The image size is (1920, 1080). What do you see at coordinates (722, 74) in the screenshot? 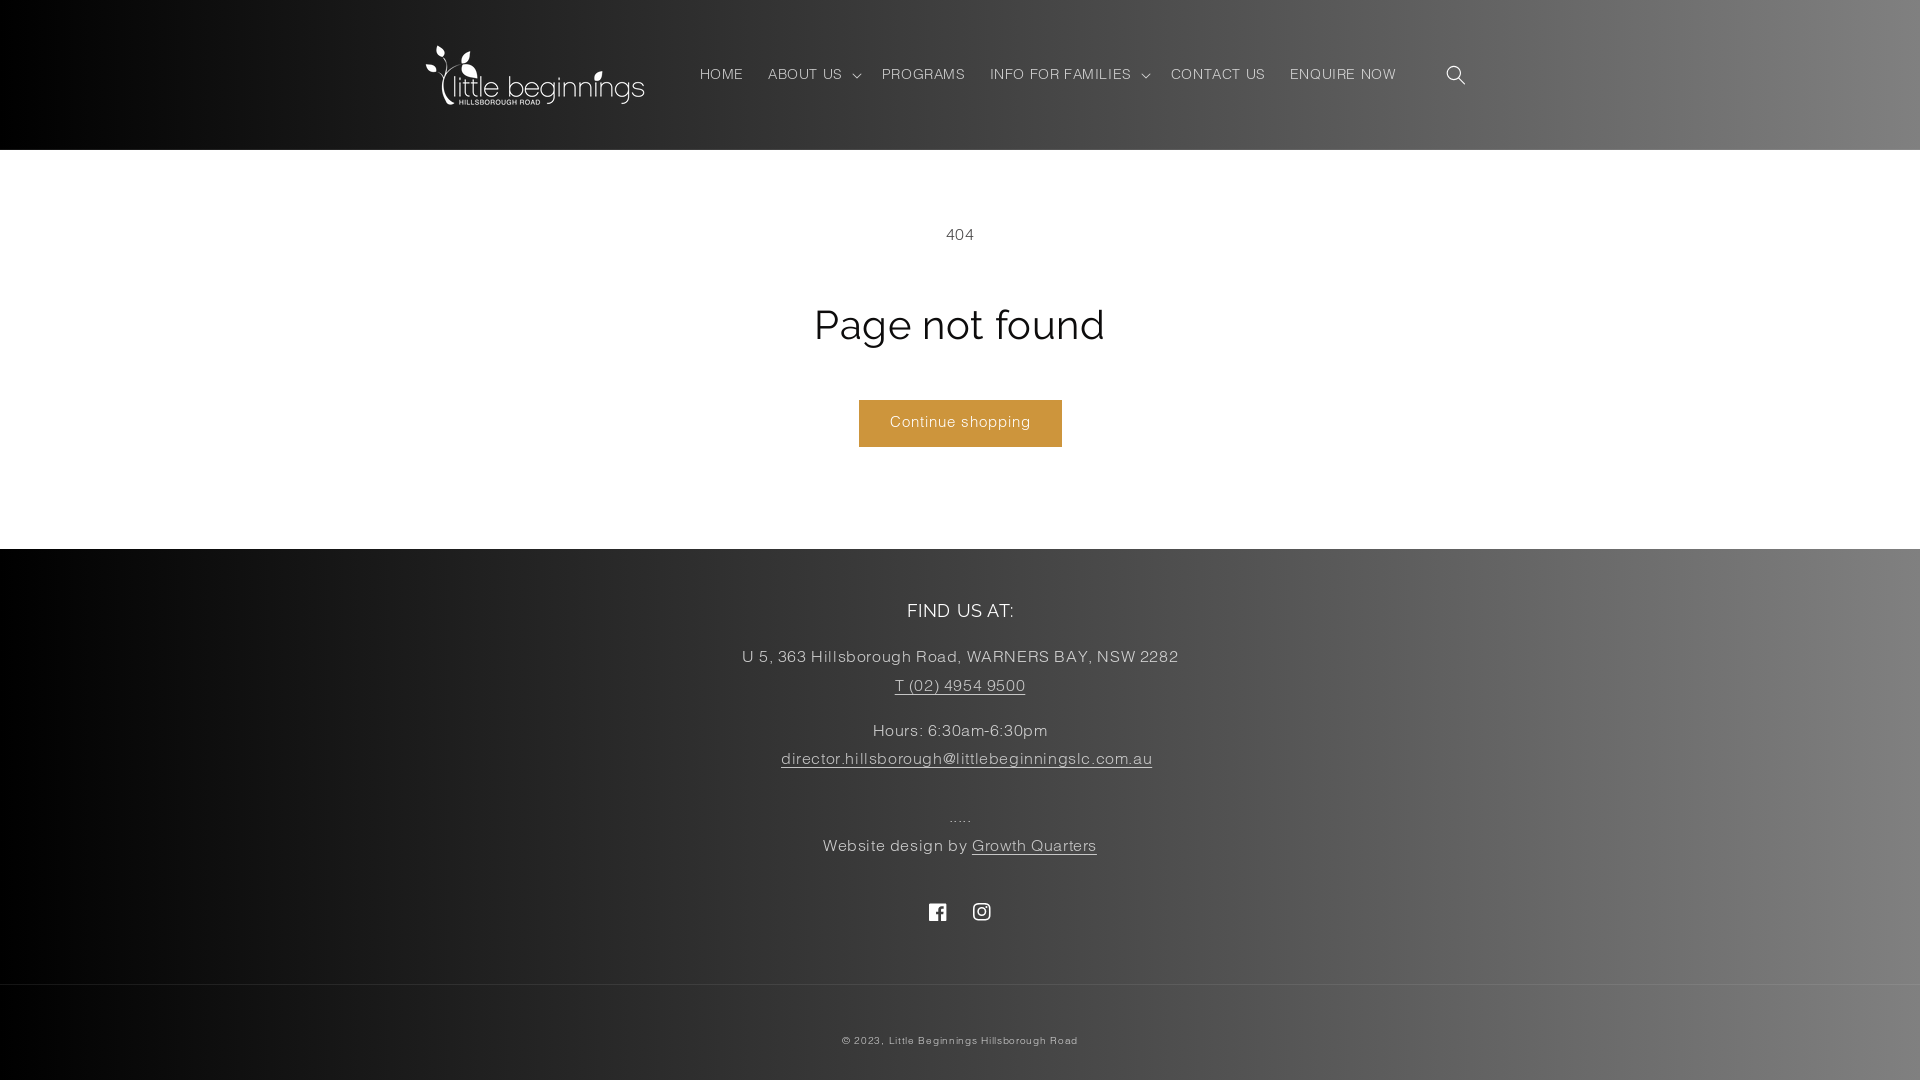
I see `HOME` at bounding box center [722, 74].